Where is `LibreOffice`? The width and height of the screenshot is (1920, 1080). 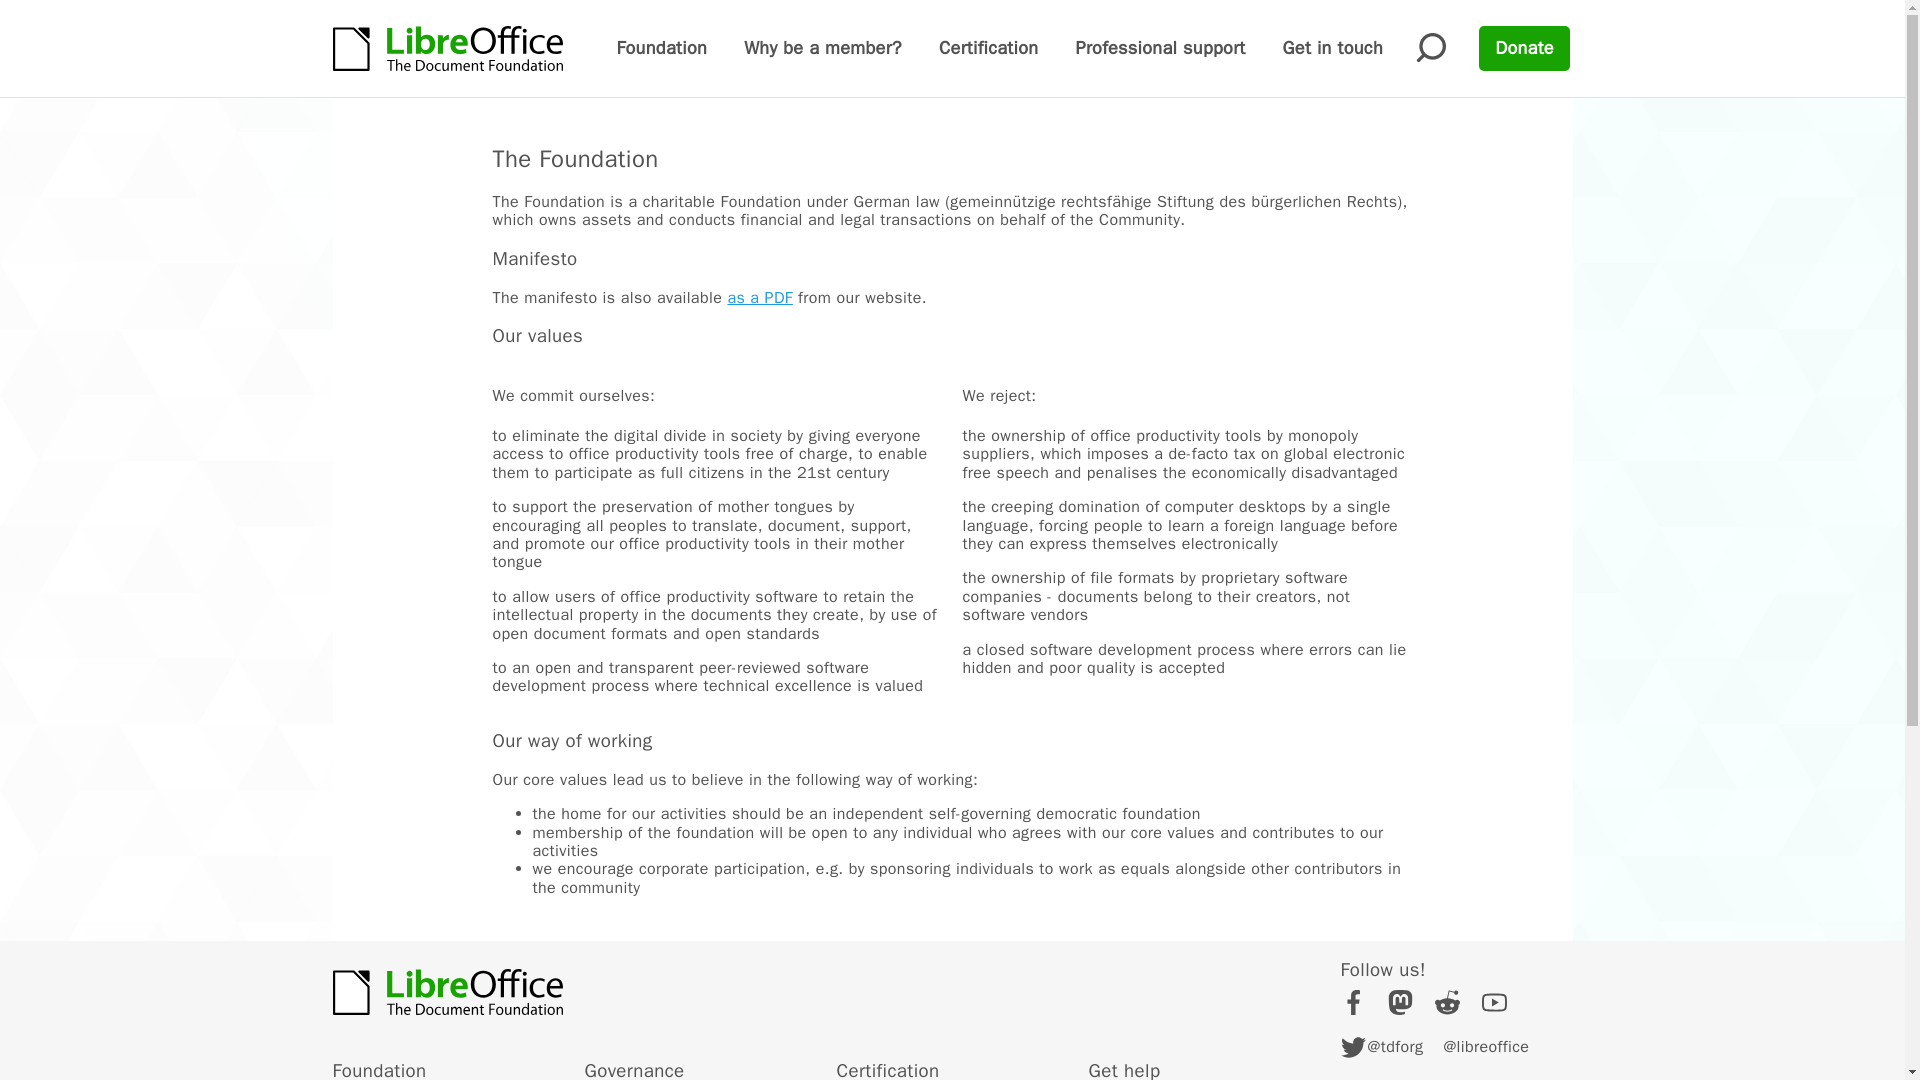
LibreOffice is located at coordinates (447, 992).